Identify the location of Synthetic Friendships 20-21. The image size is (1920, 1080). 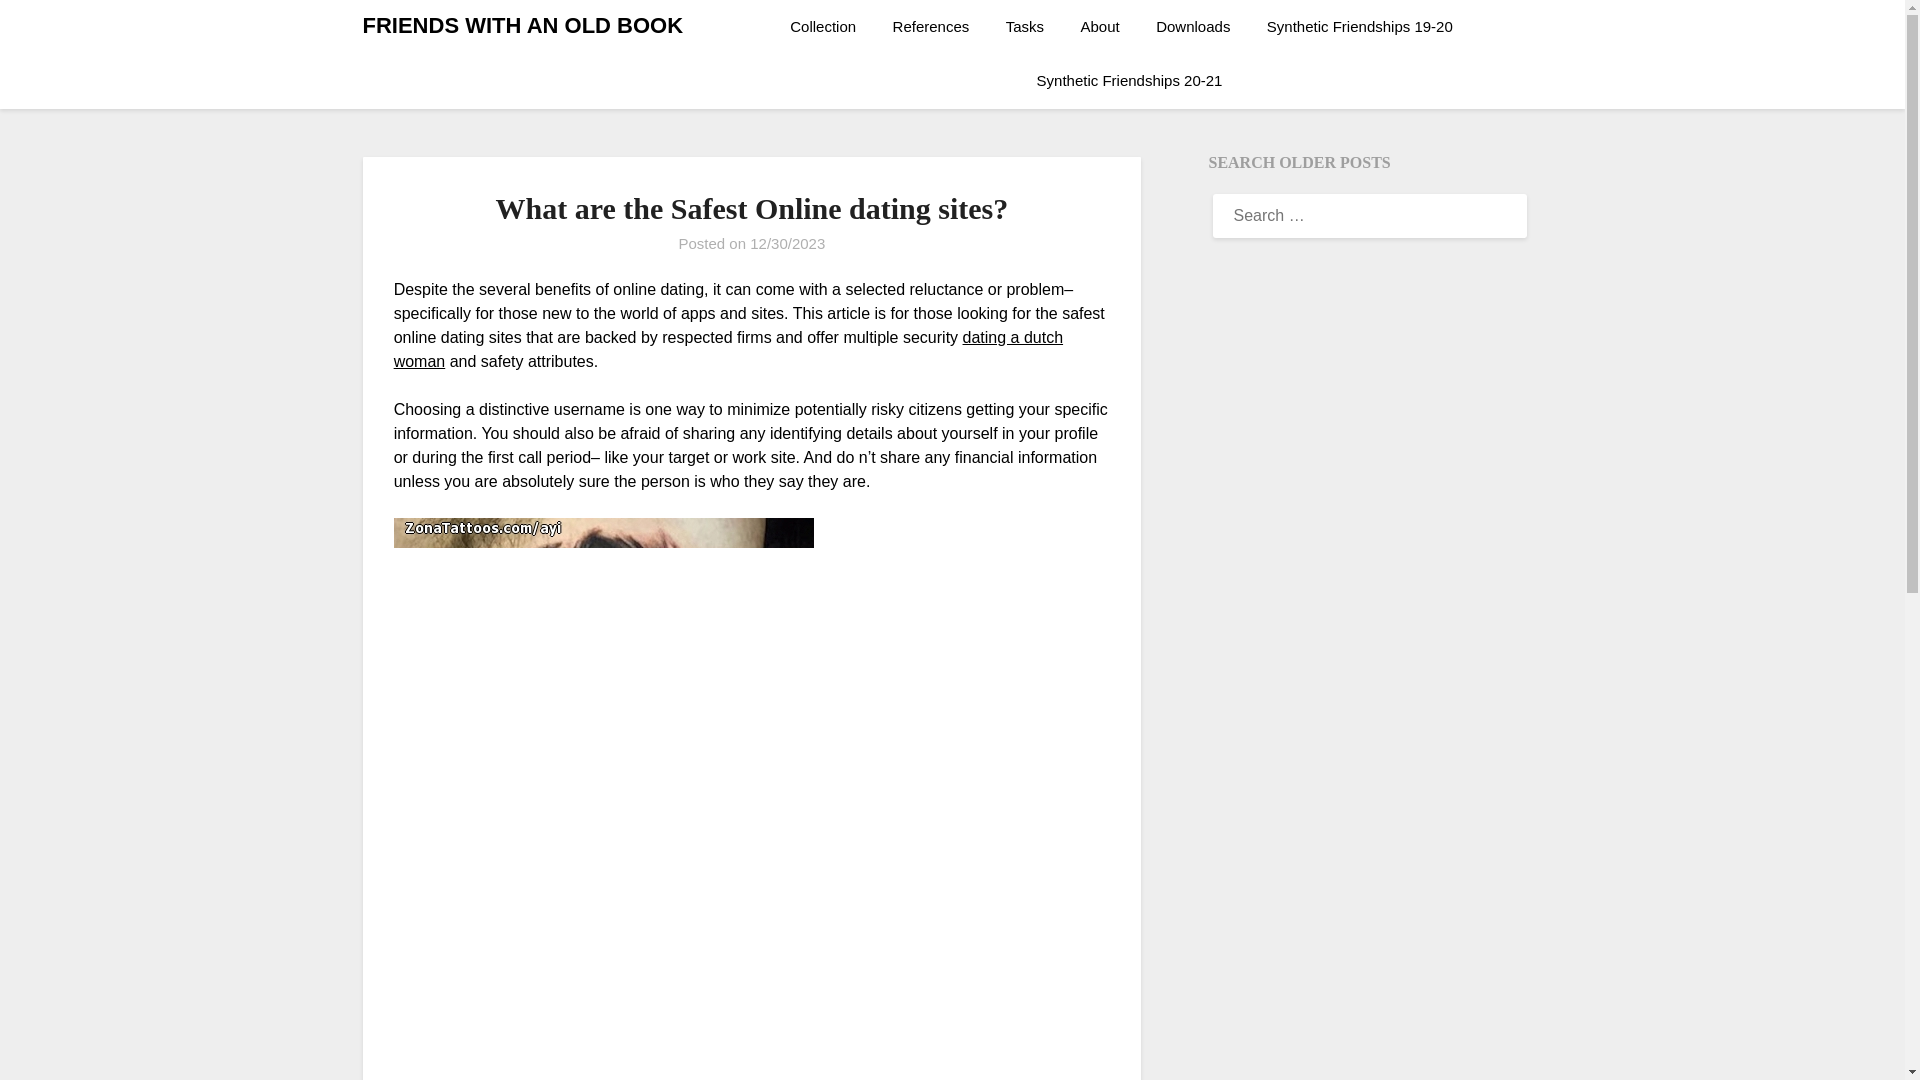
(1130, 81).